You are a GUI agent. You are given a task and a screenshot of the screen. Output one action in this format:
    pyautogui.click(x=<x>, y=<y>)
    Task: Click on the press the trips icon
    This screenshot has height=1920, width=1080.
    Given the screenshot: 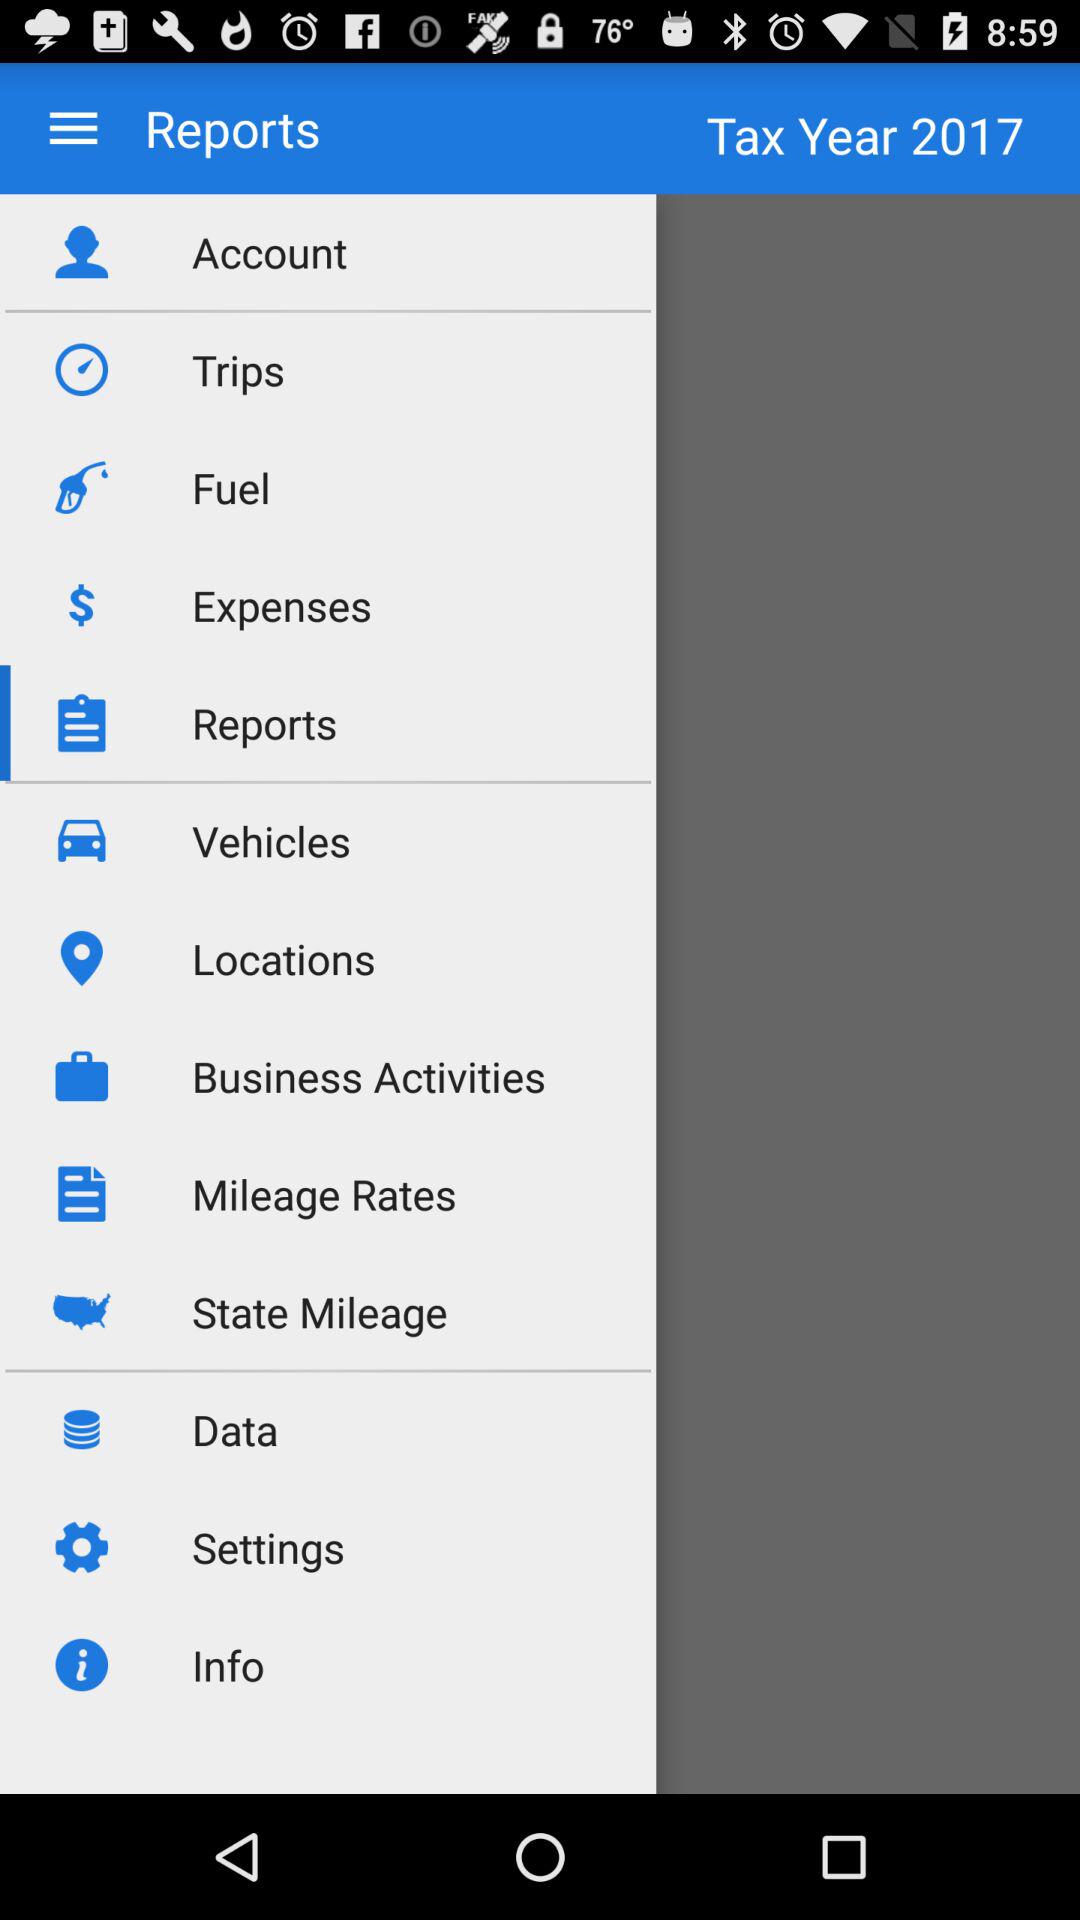 What is the action you would take?
    pyautogui.click(x=238, y=370)
    